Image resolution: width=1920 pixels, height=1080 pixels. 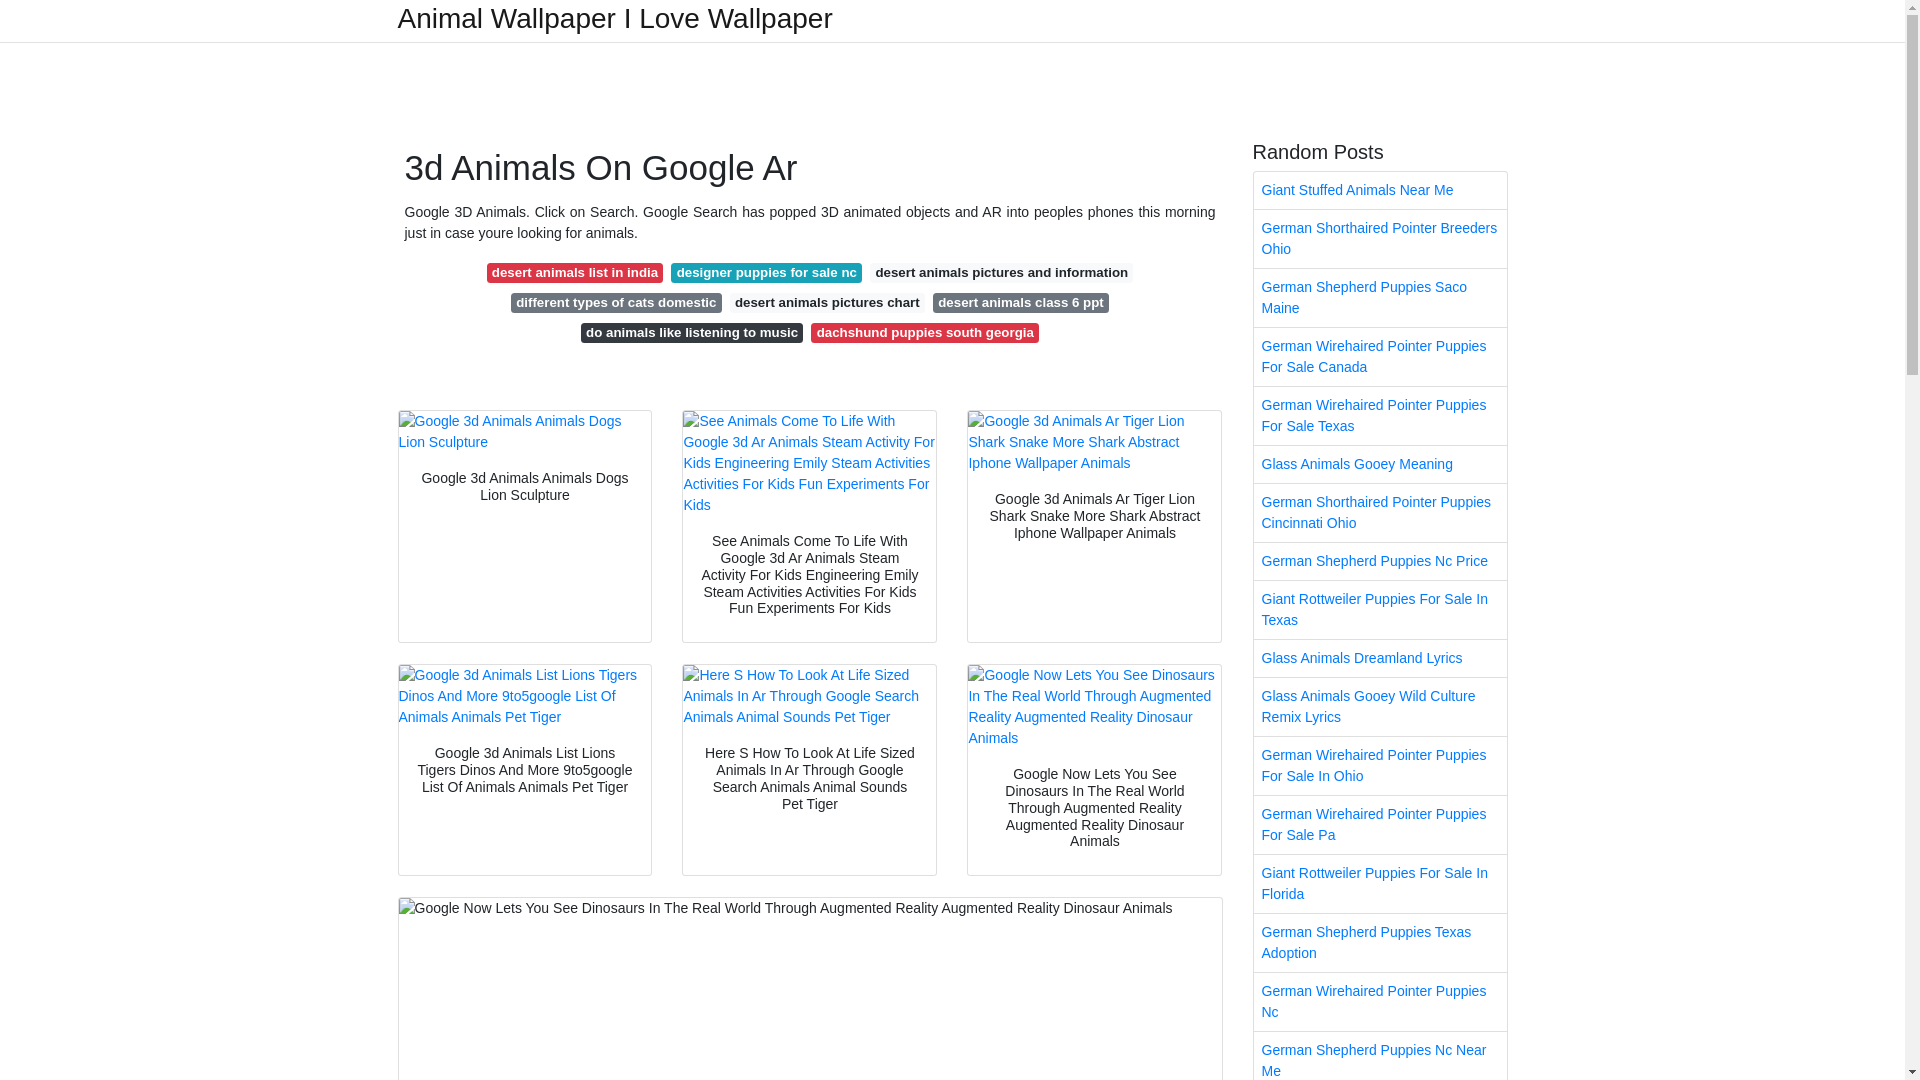 What do you see at coordinates (615, 18) in the screenshot?
I see `Animal Wallpaper I Love Wallpaper` at bounding box center [615, 18].